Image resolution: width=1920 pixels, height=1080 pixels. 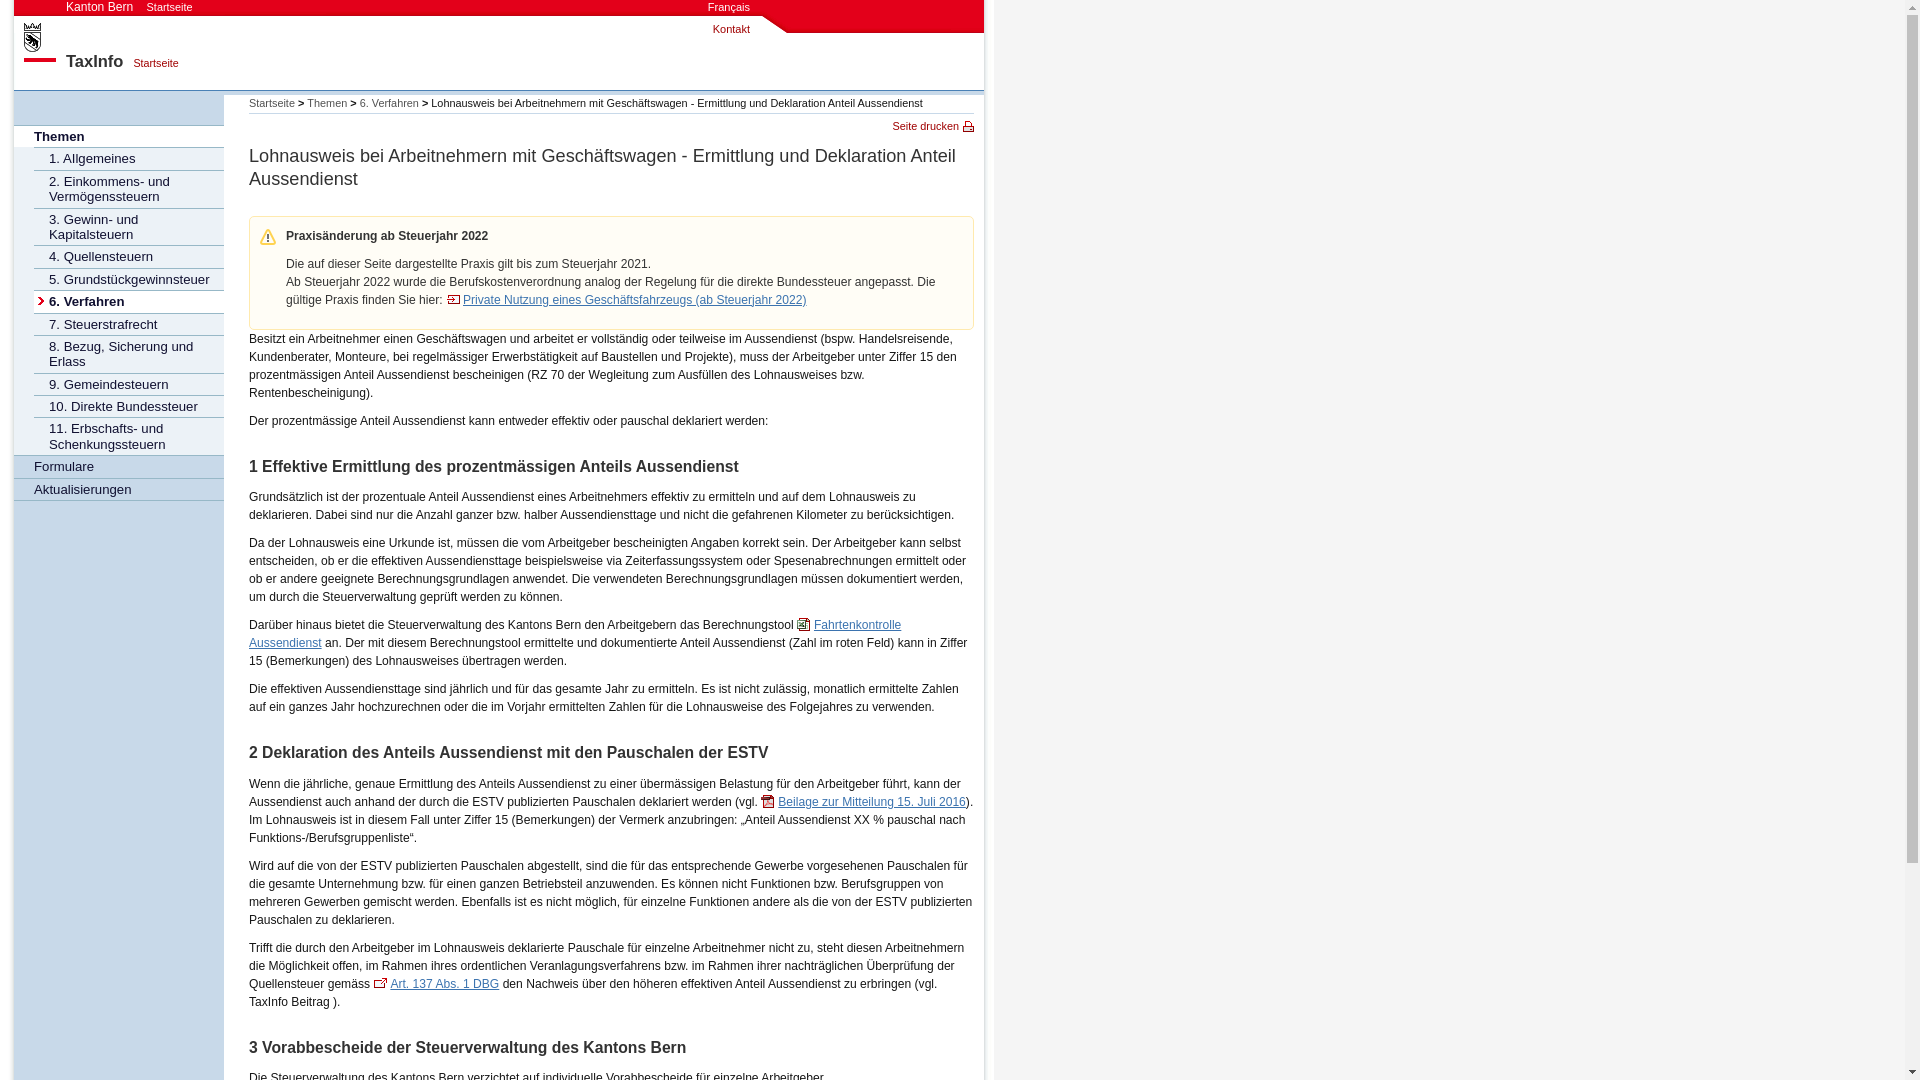 What do you see at coordinates (129, 300) in the screenshot?
I see `6. Verfahren` at bounding box center [129, 300].